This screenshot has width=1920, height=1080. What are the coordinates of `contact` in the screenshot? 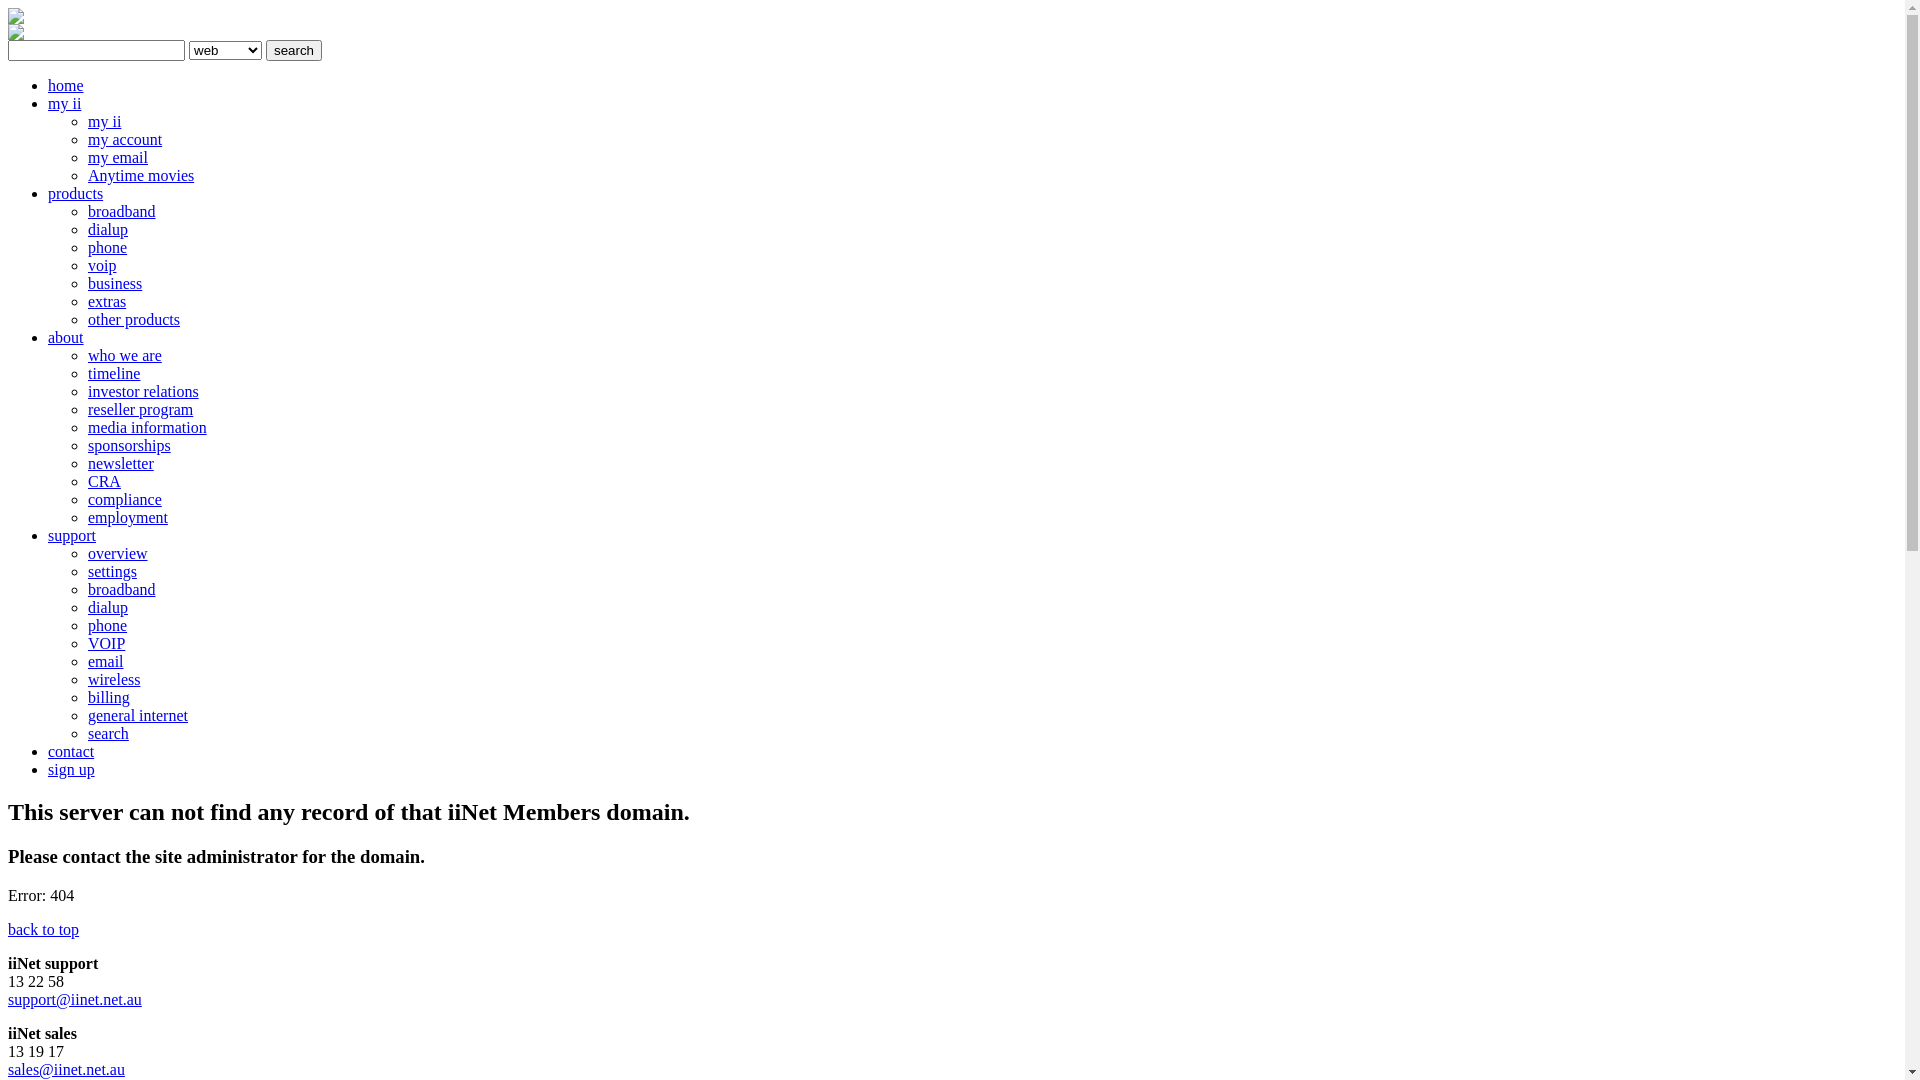 It's located at (71, 752).